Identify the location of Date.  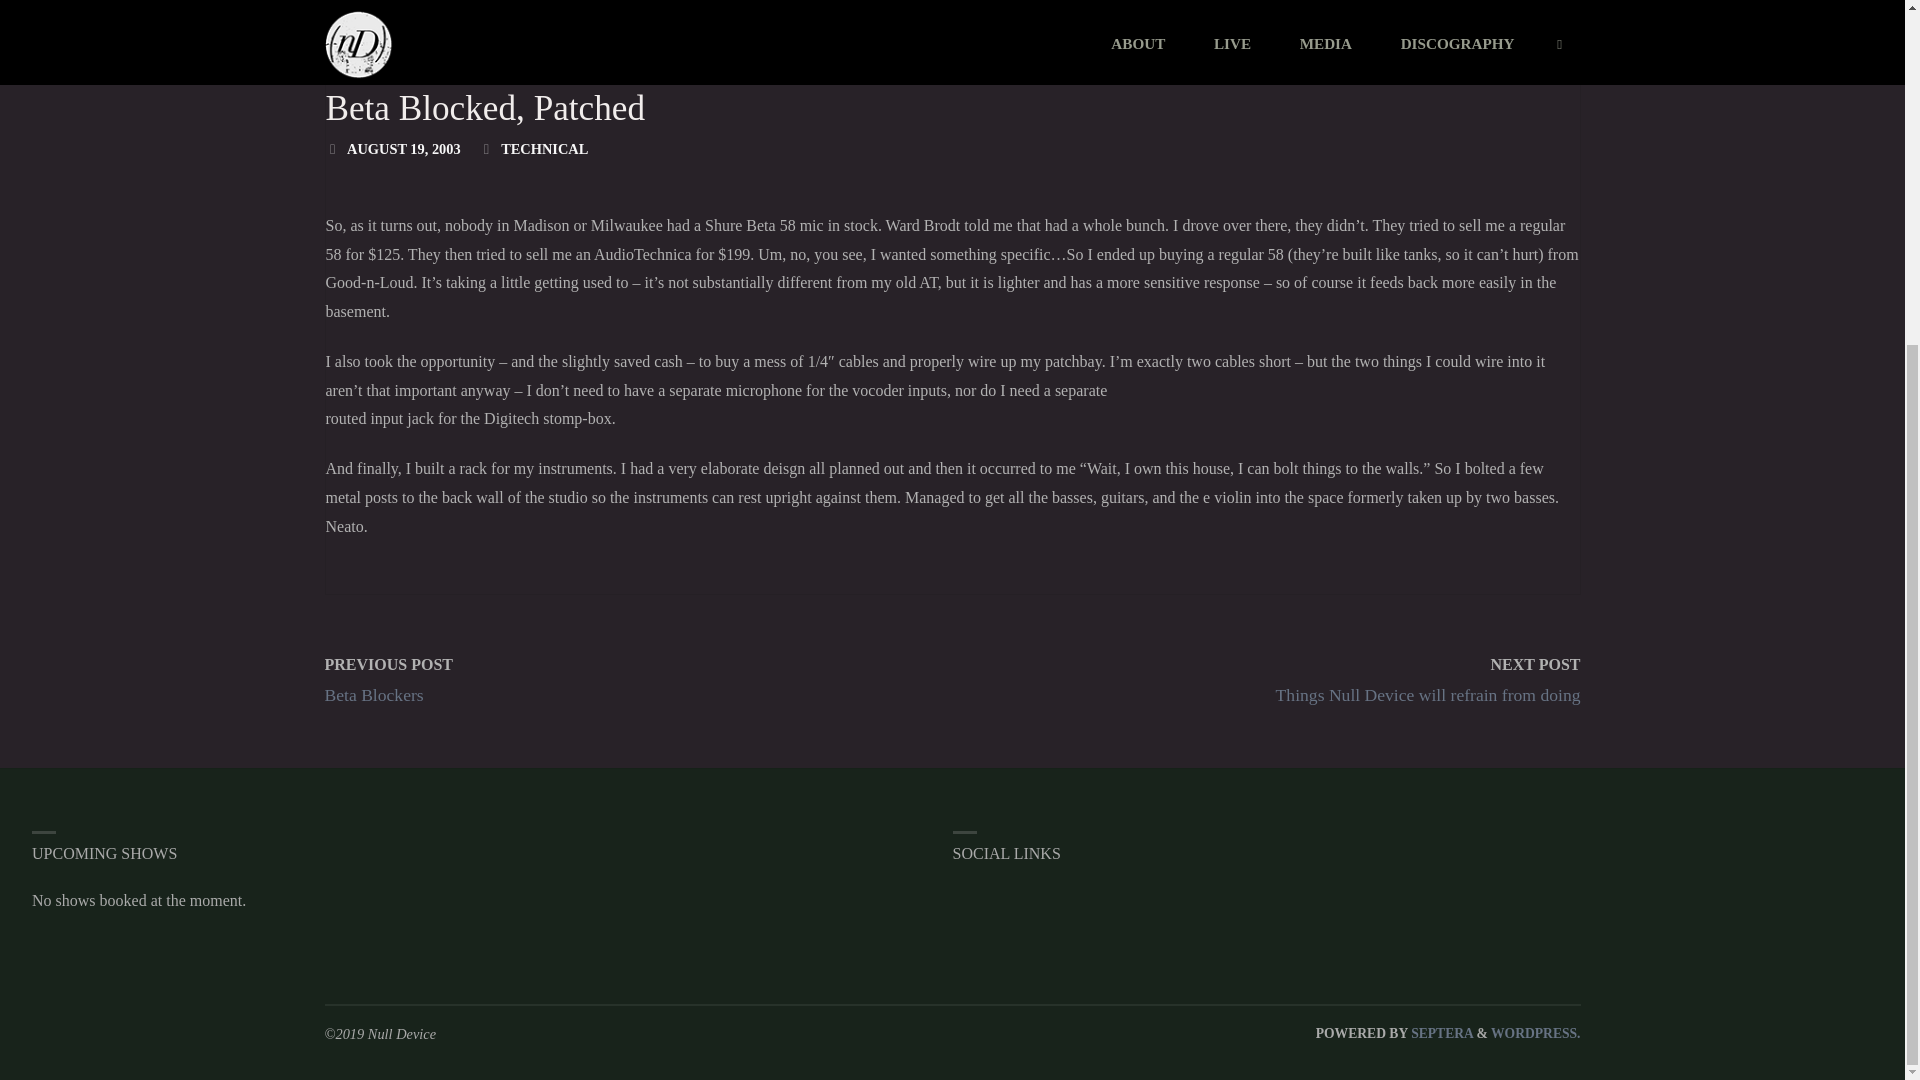
(332, 148).